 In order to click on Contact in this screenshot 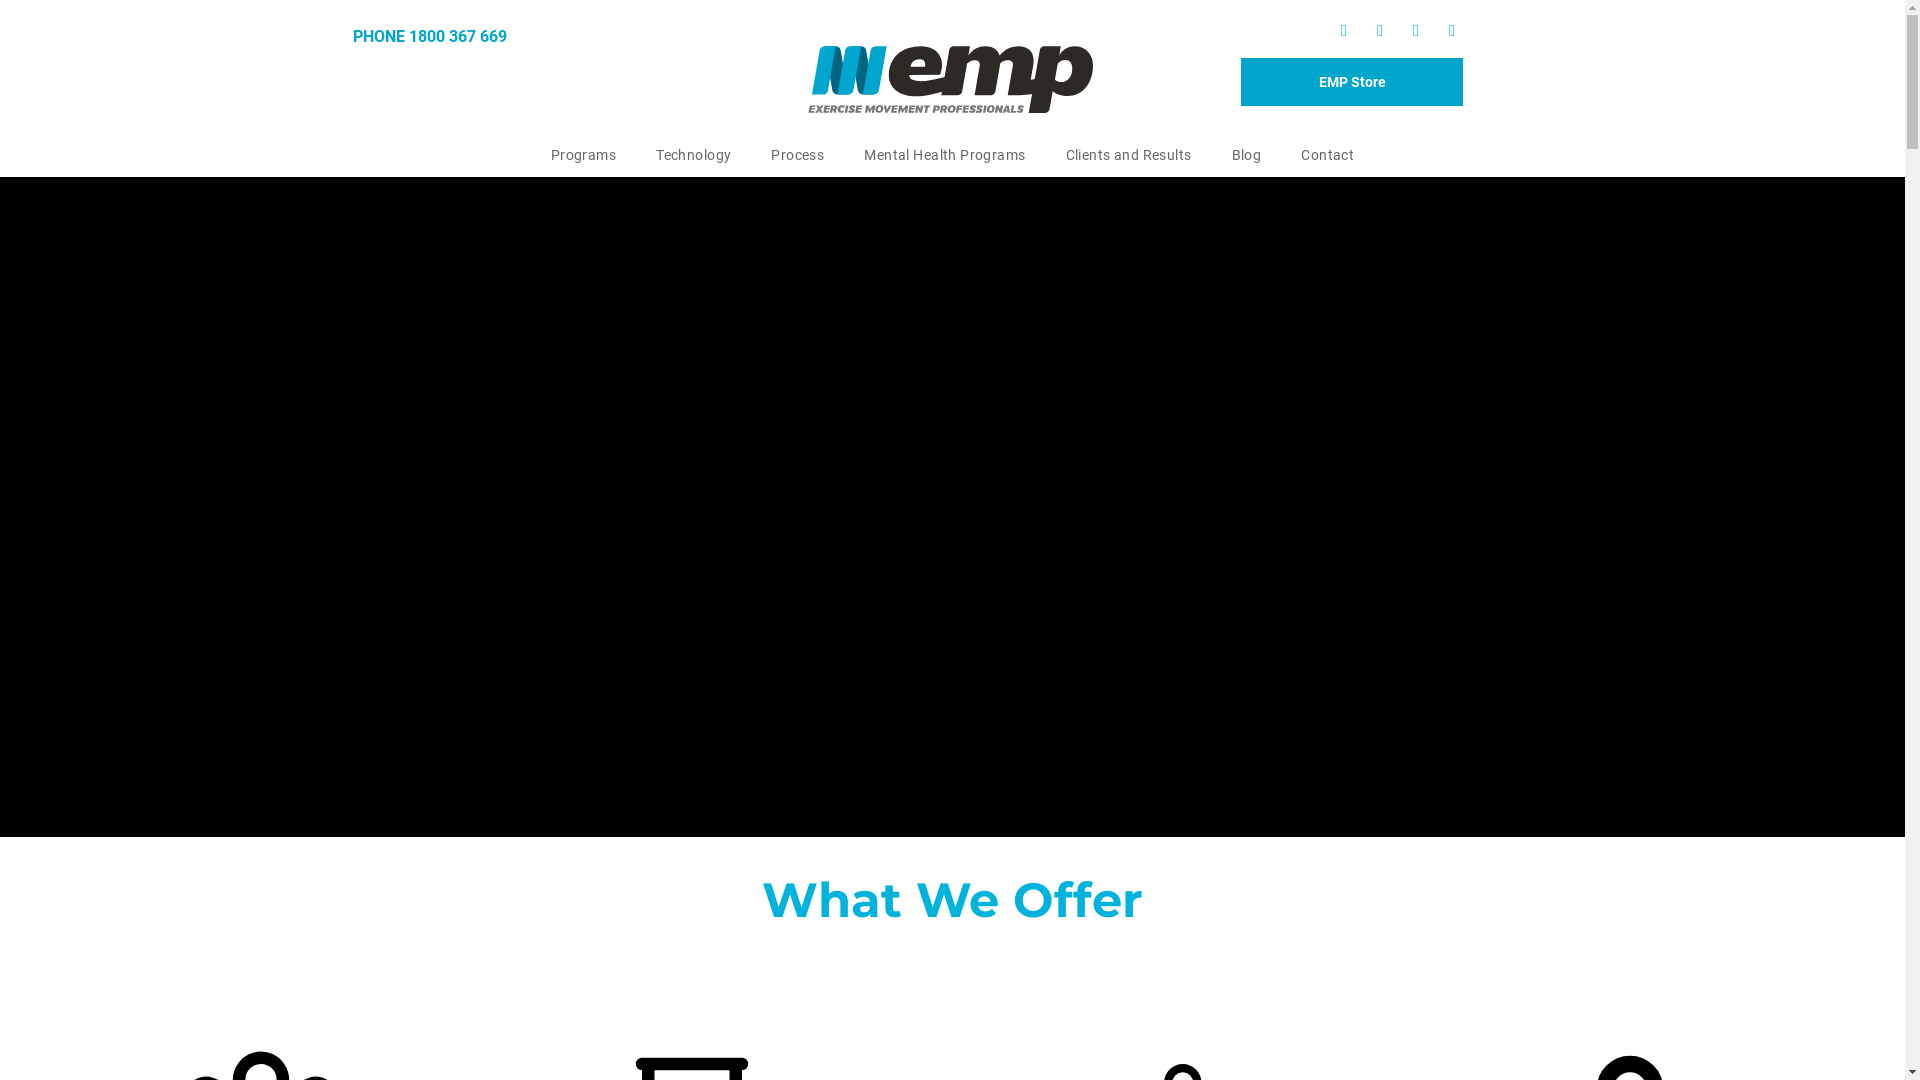, I will do `click(1328, 156)`.